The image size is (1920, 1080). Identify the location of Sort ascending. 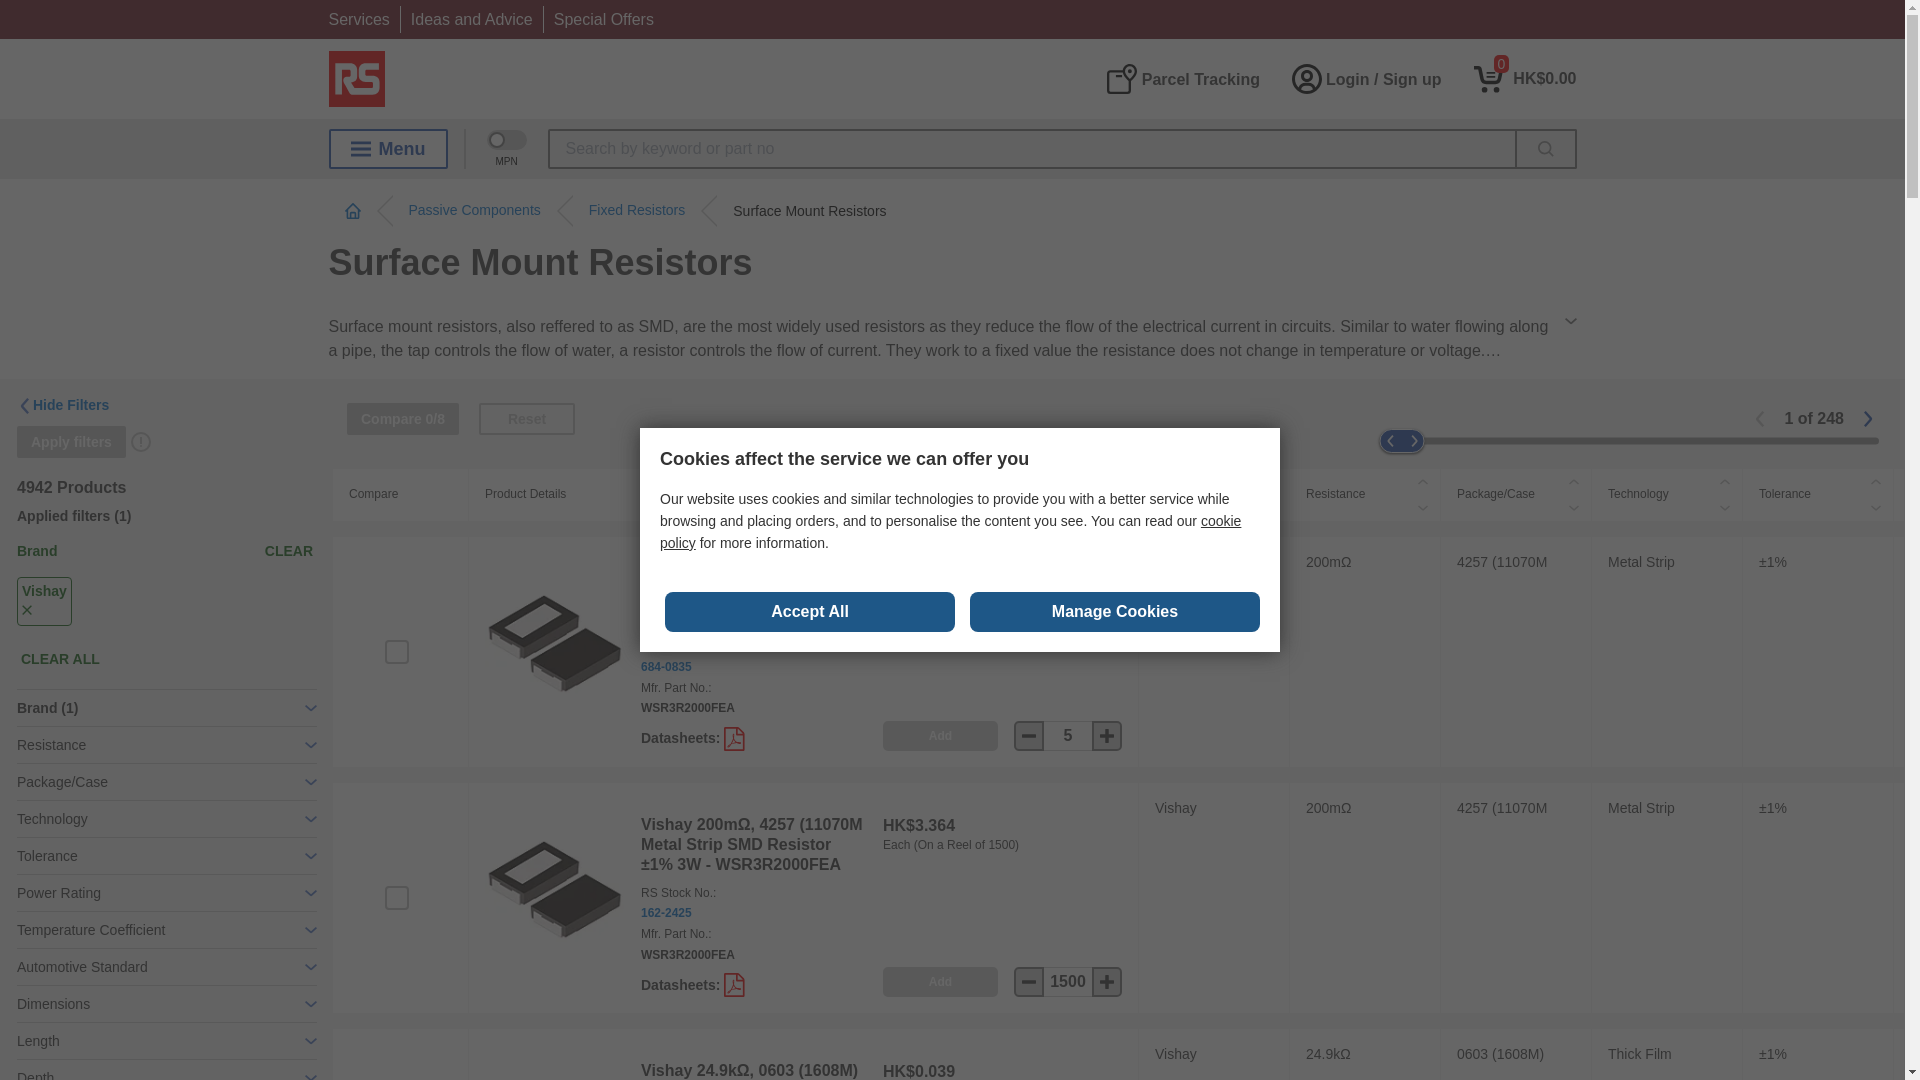
(1724, 481).